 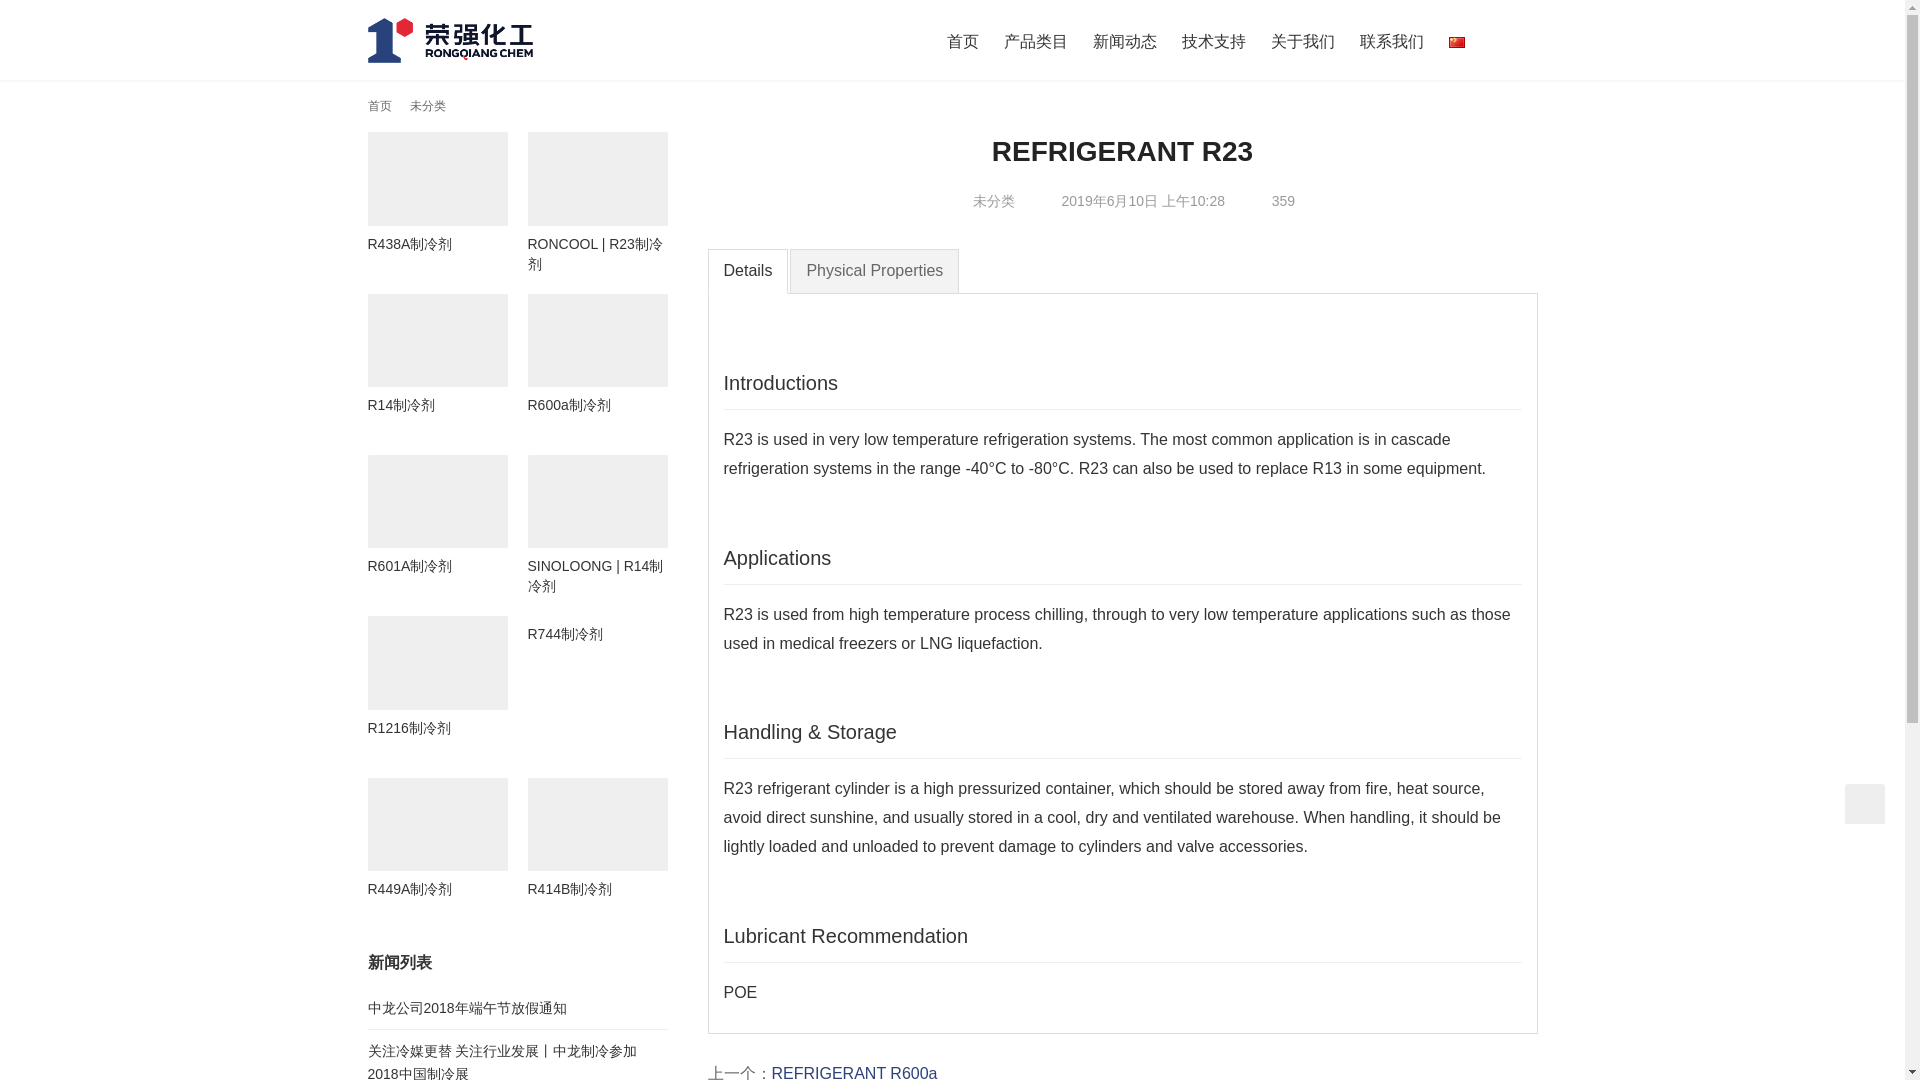 What do you see at coordinates (854, 1072) in the screenshot?
I see `REFRIGERANT R600a` at bounding box center [854, 1072].